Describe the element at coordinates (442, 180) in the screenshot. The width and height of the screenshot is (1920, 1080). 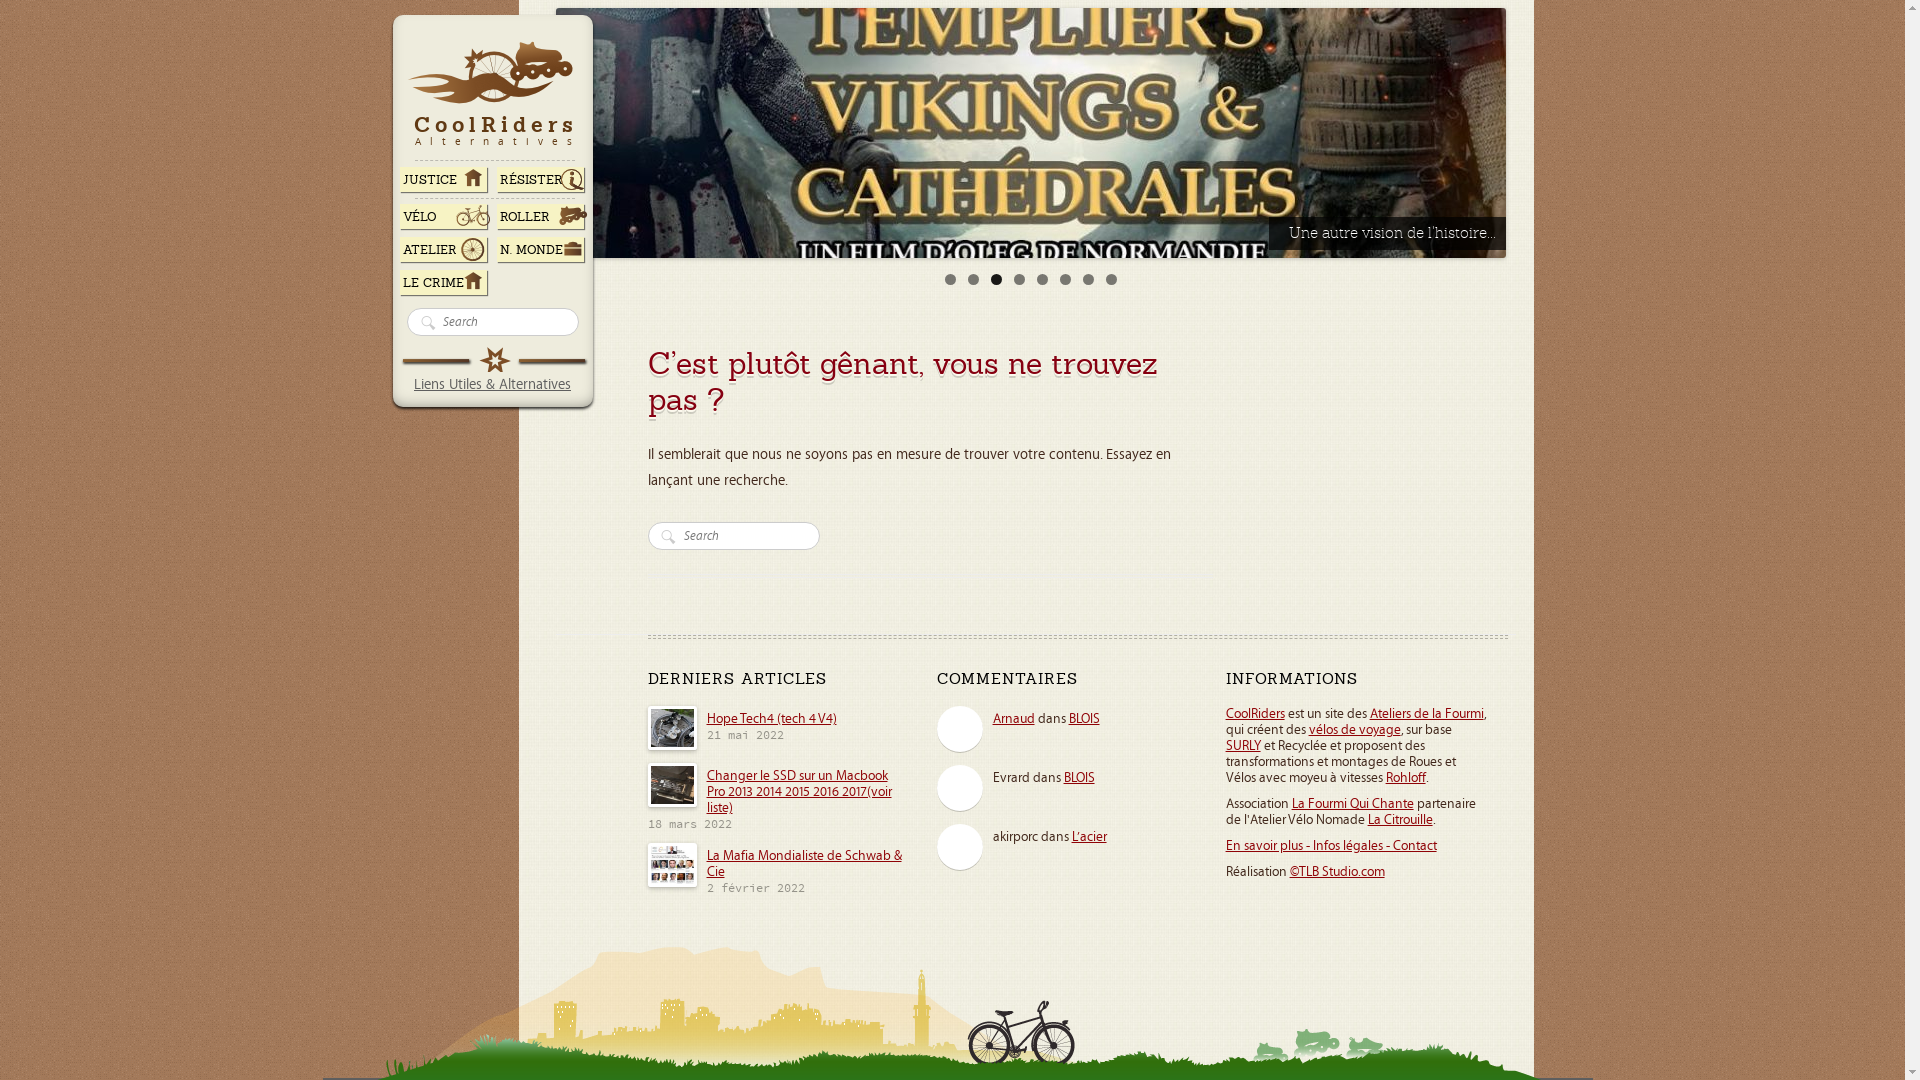
I see `JUSTICE` at that location.